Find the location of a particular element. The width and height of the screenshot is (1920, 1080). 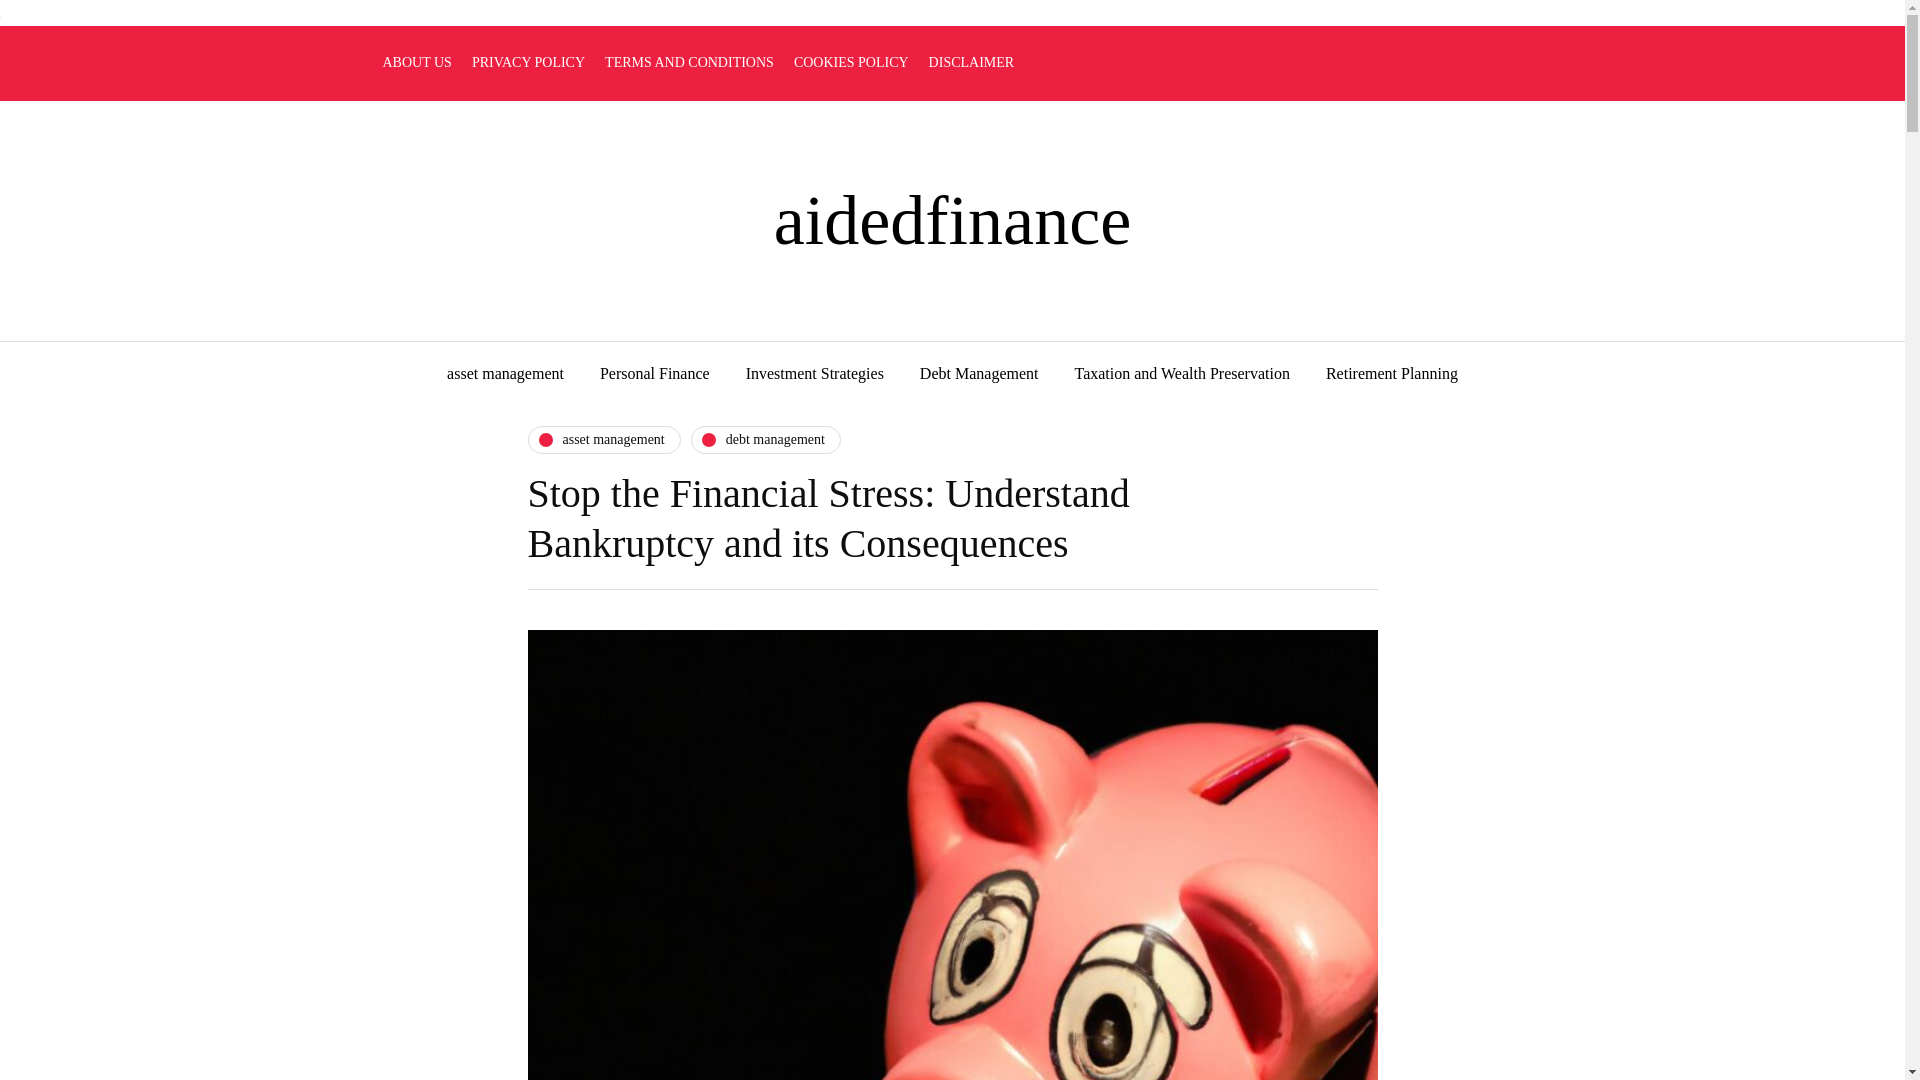

asset management is located at coordinates (604, 439).